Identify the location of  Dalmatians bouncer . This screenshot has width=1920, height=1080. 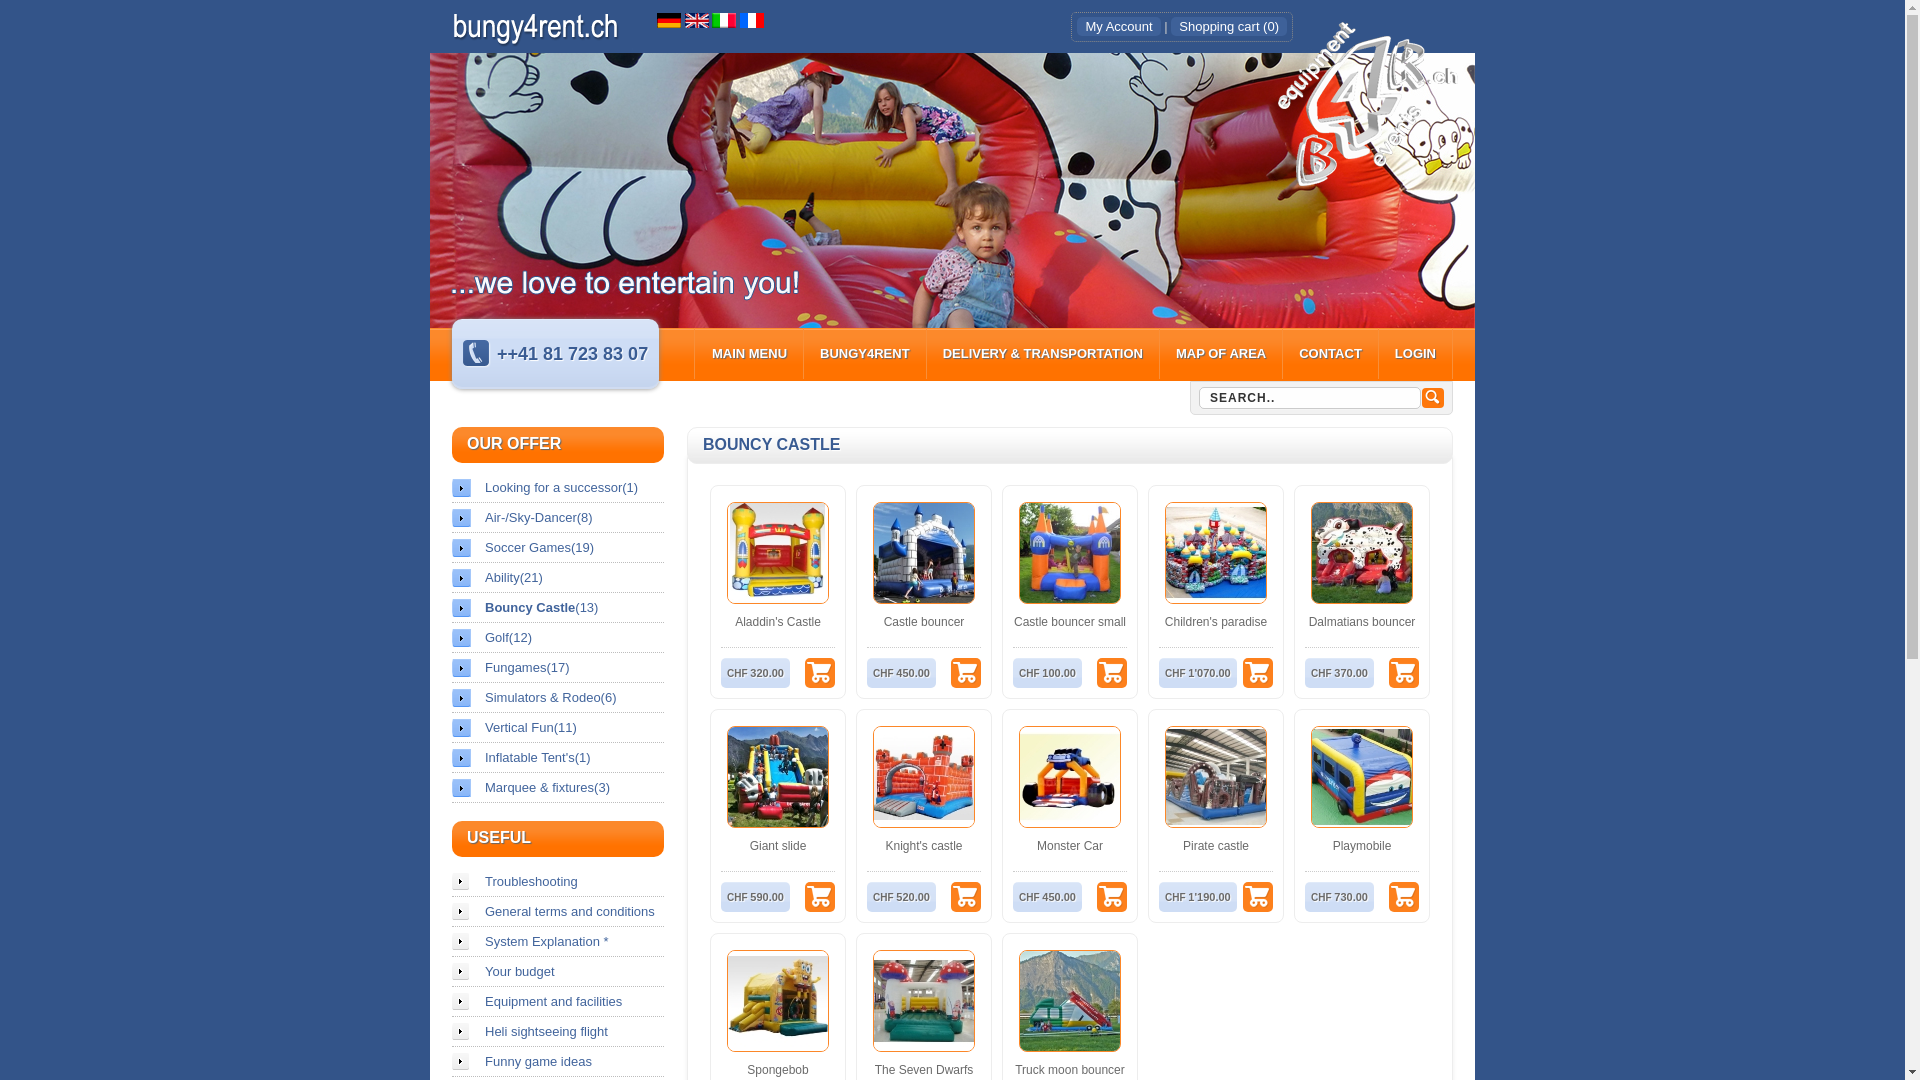
(1362, 553).